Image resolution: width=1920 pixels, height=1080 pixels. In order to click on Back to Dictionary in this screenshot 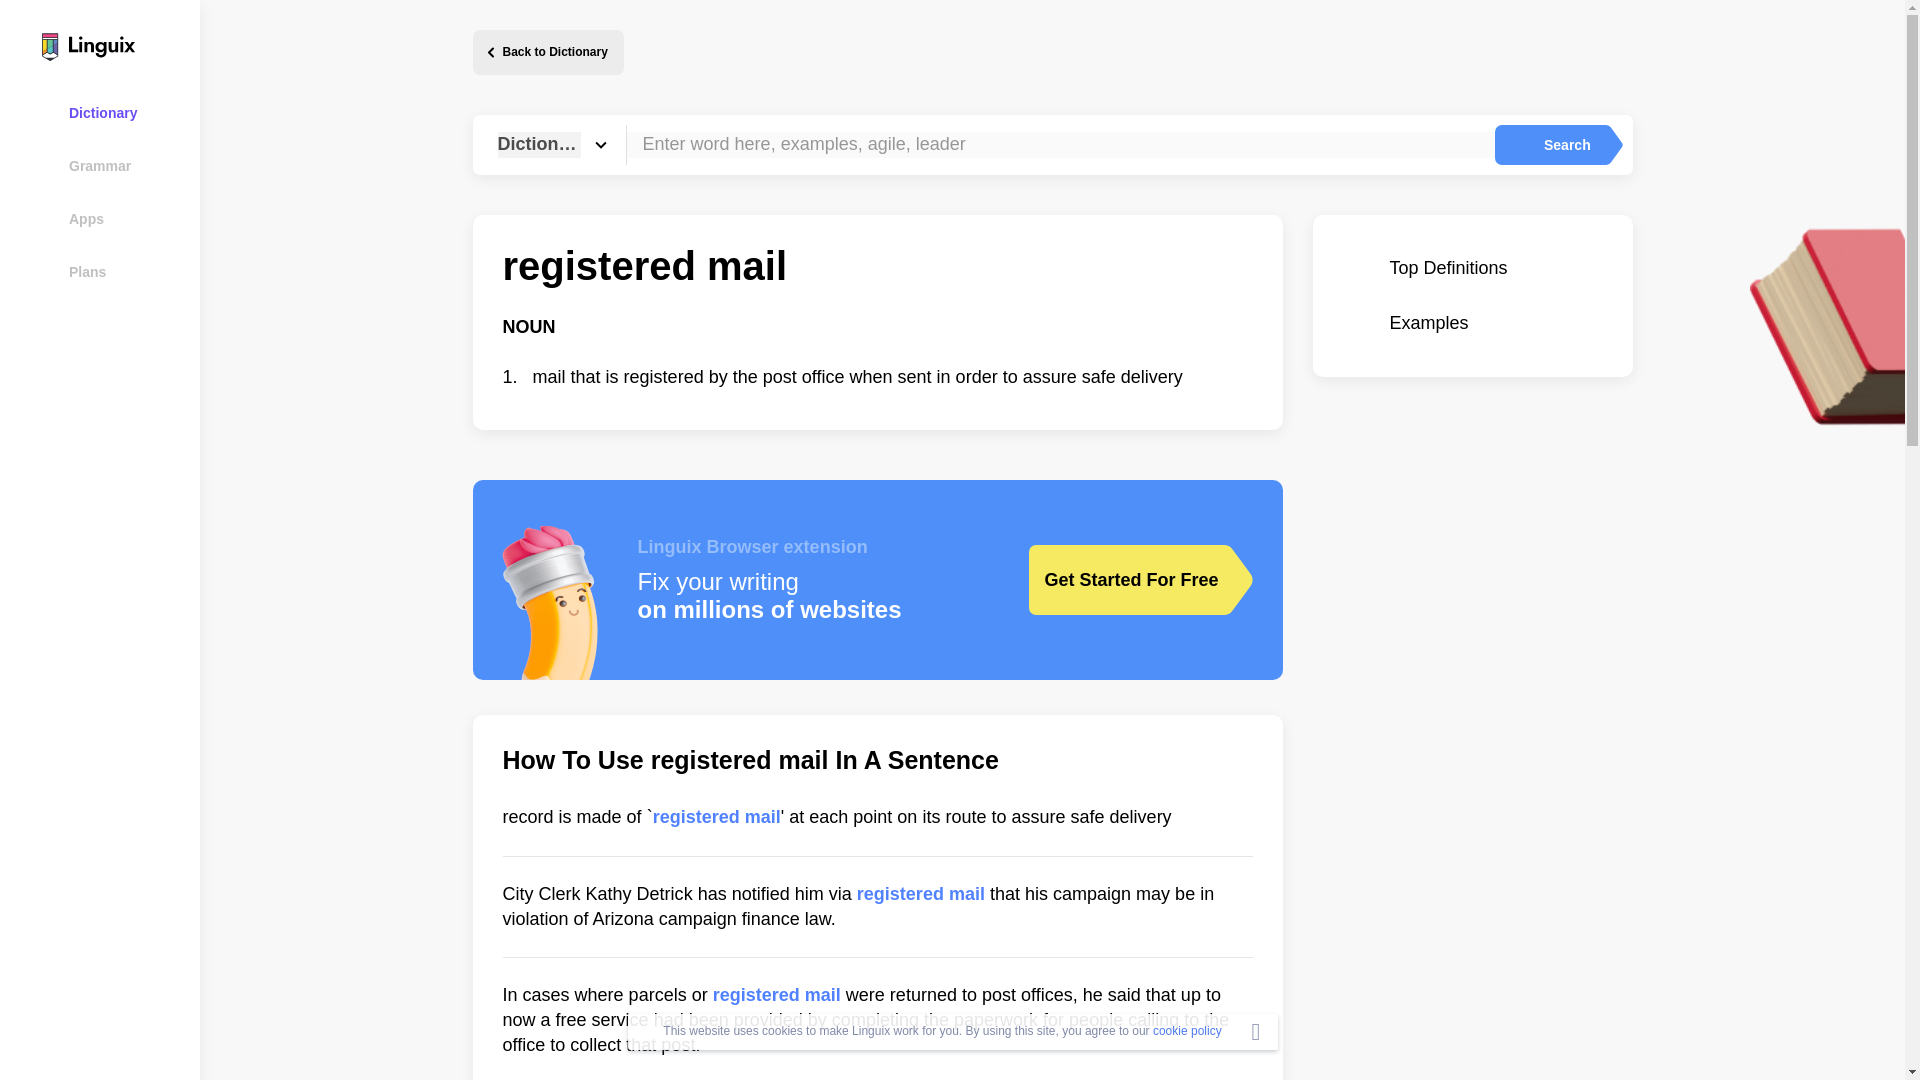, I will do `click(547, 52)`.